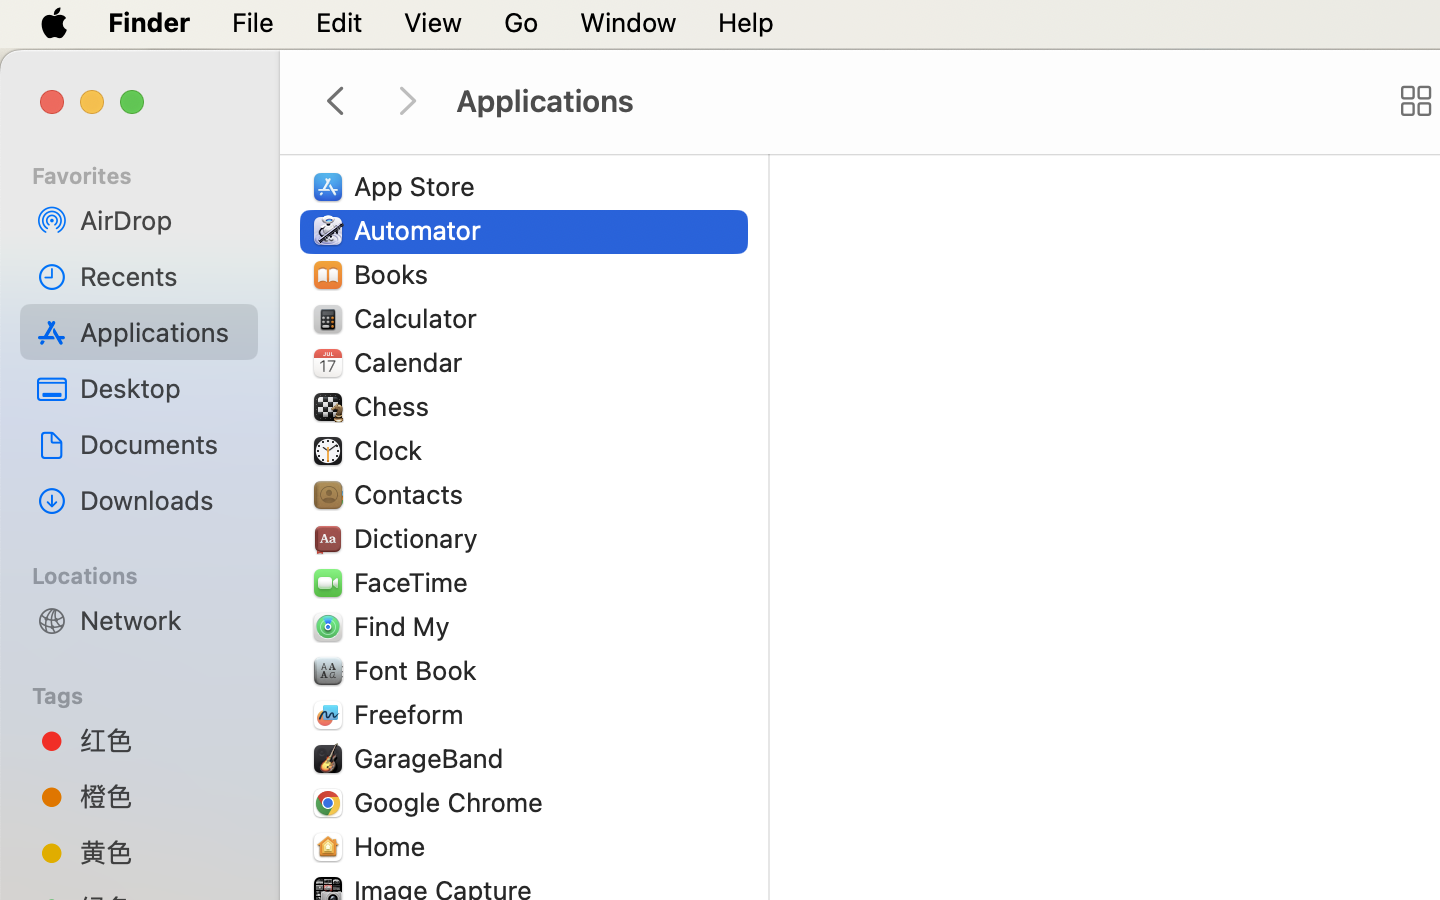  I want to click on Documents, so click(161, 444).